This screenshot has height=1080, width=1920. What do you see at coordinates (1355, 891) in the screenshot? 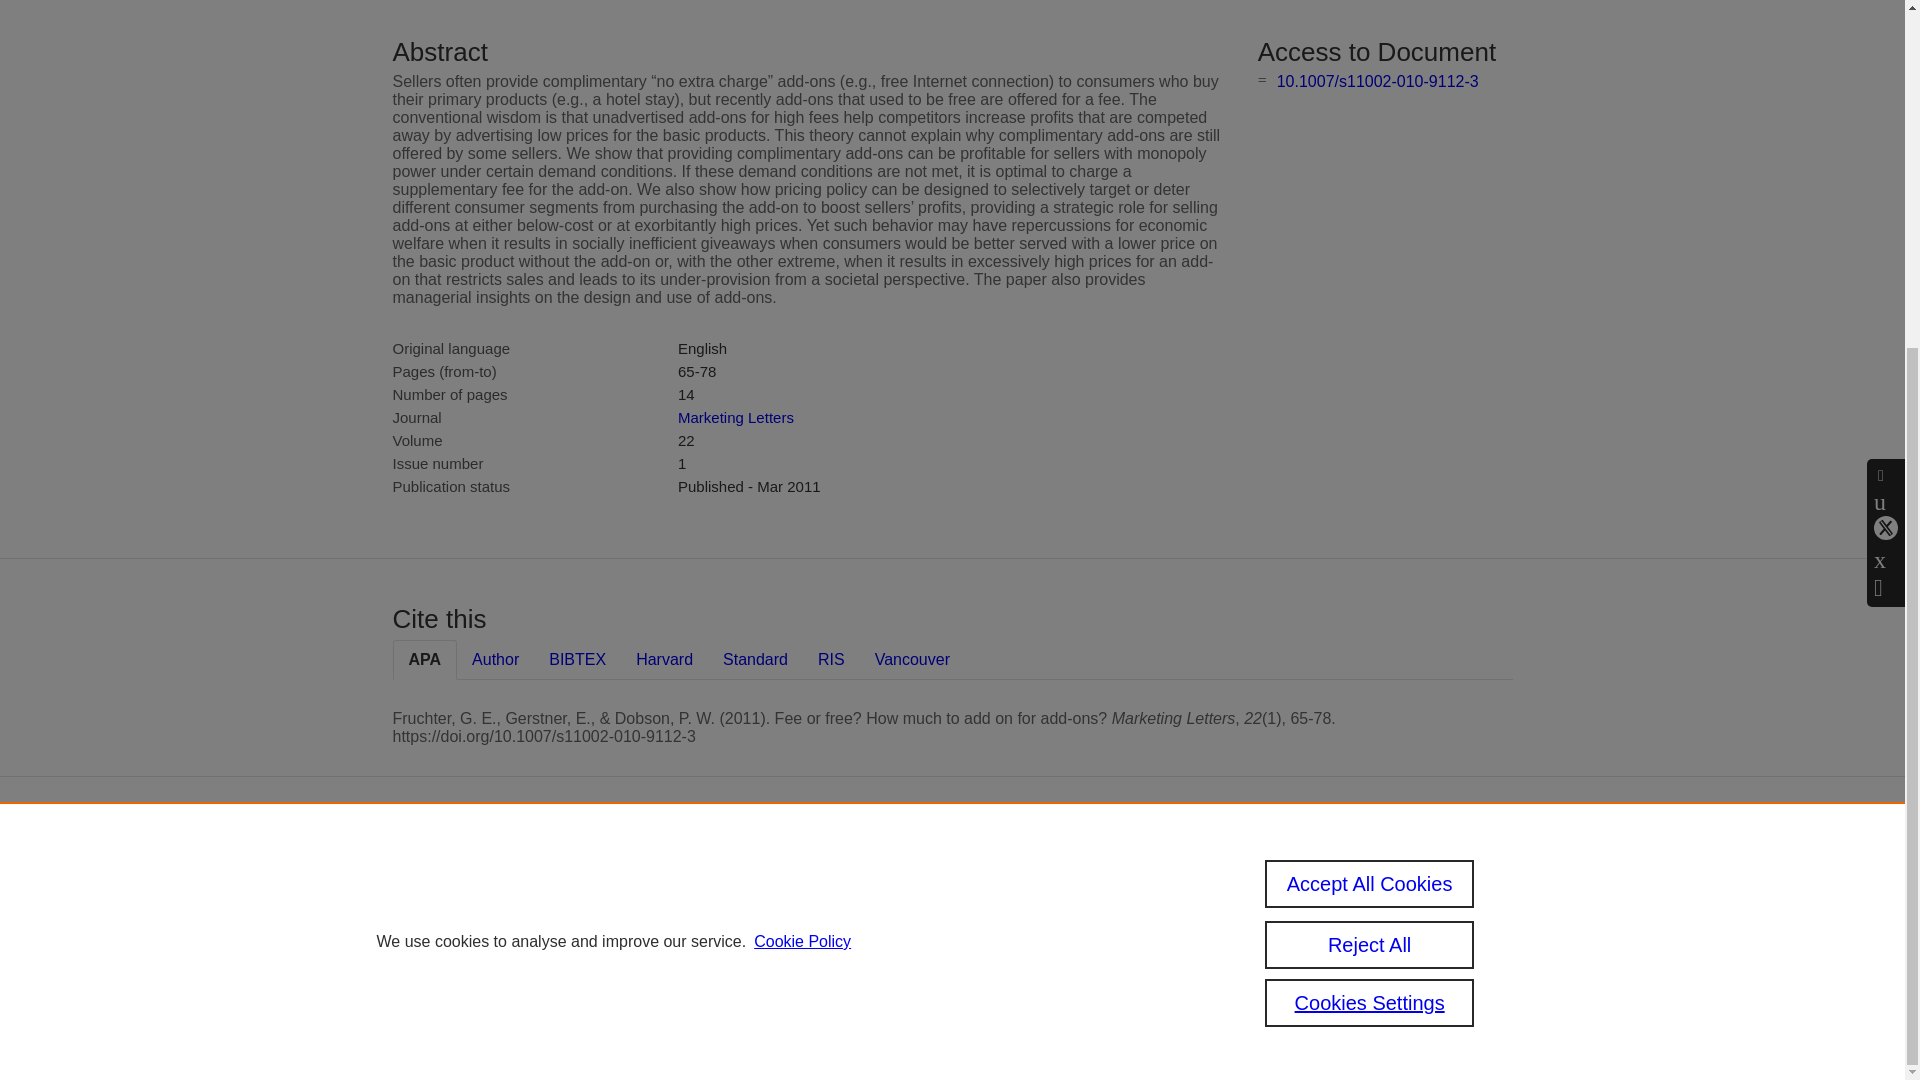
I see `University of East Anglia data protection policy` at bounding box center [1355, 891].